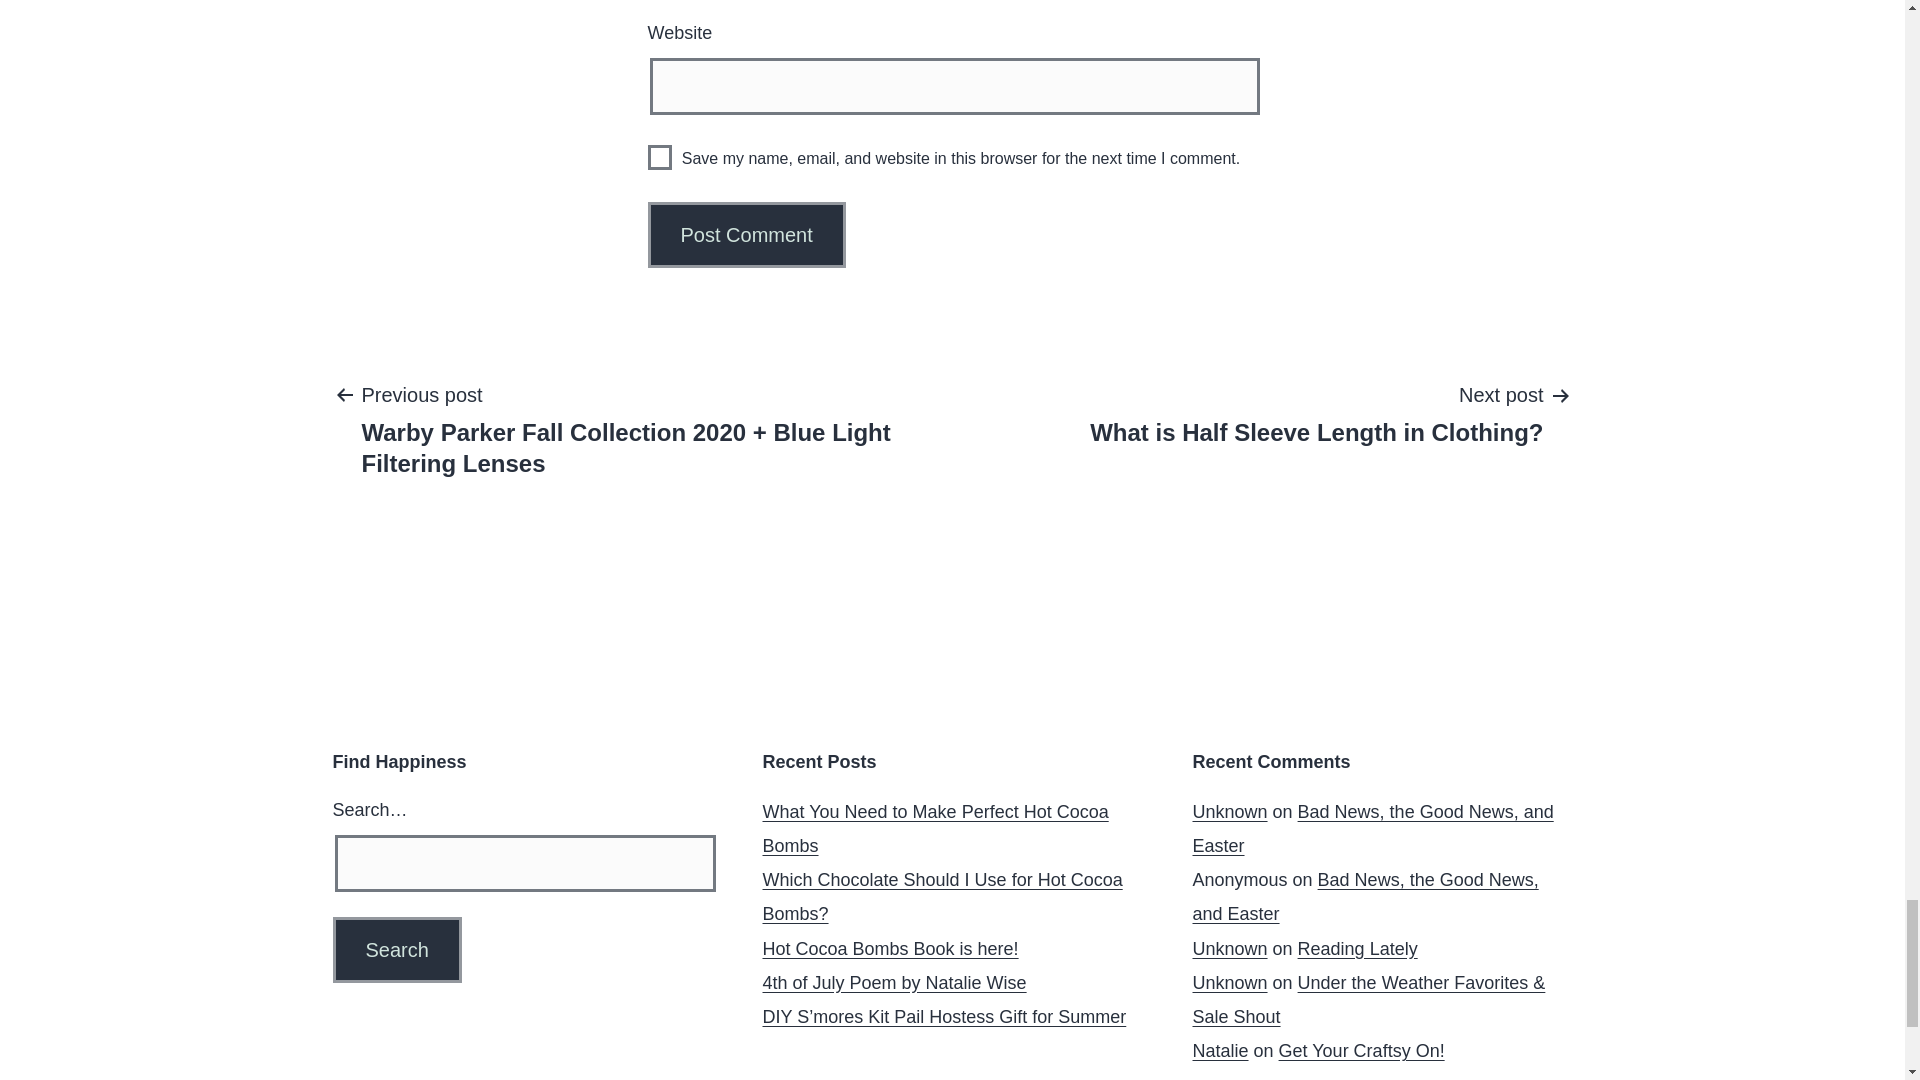 This screenshot has width=1920, height=1080. I want to click on 4th of July Poem by Natalie Wise, so click(894, 982).